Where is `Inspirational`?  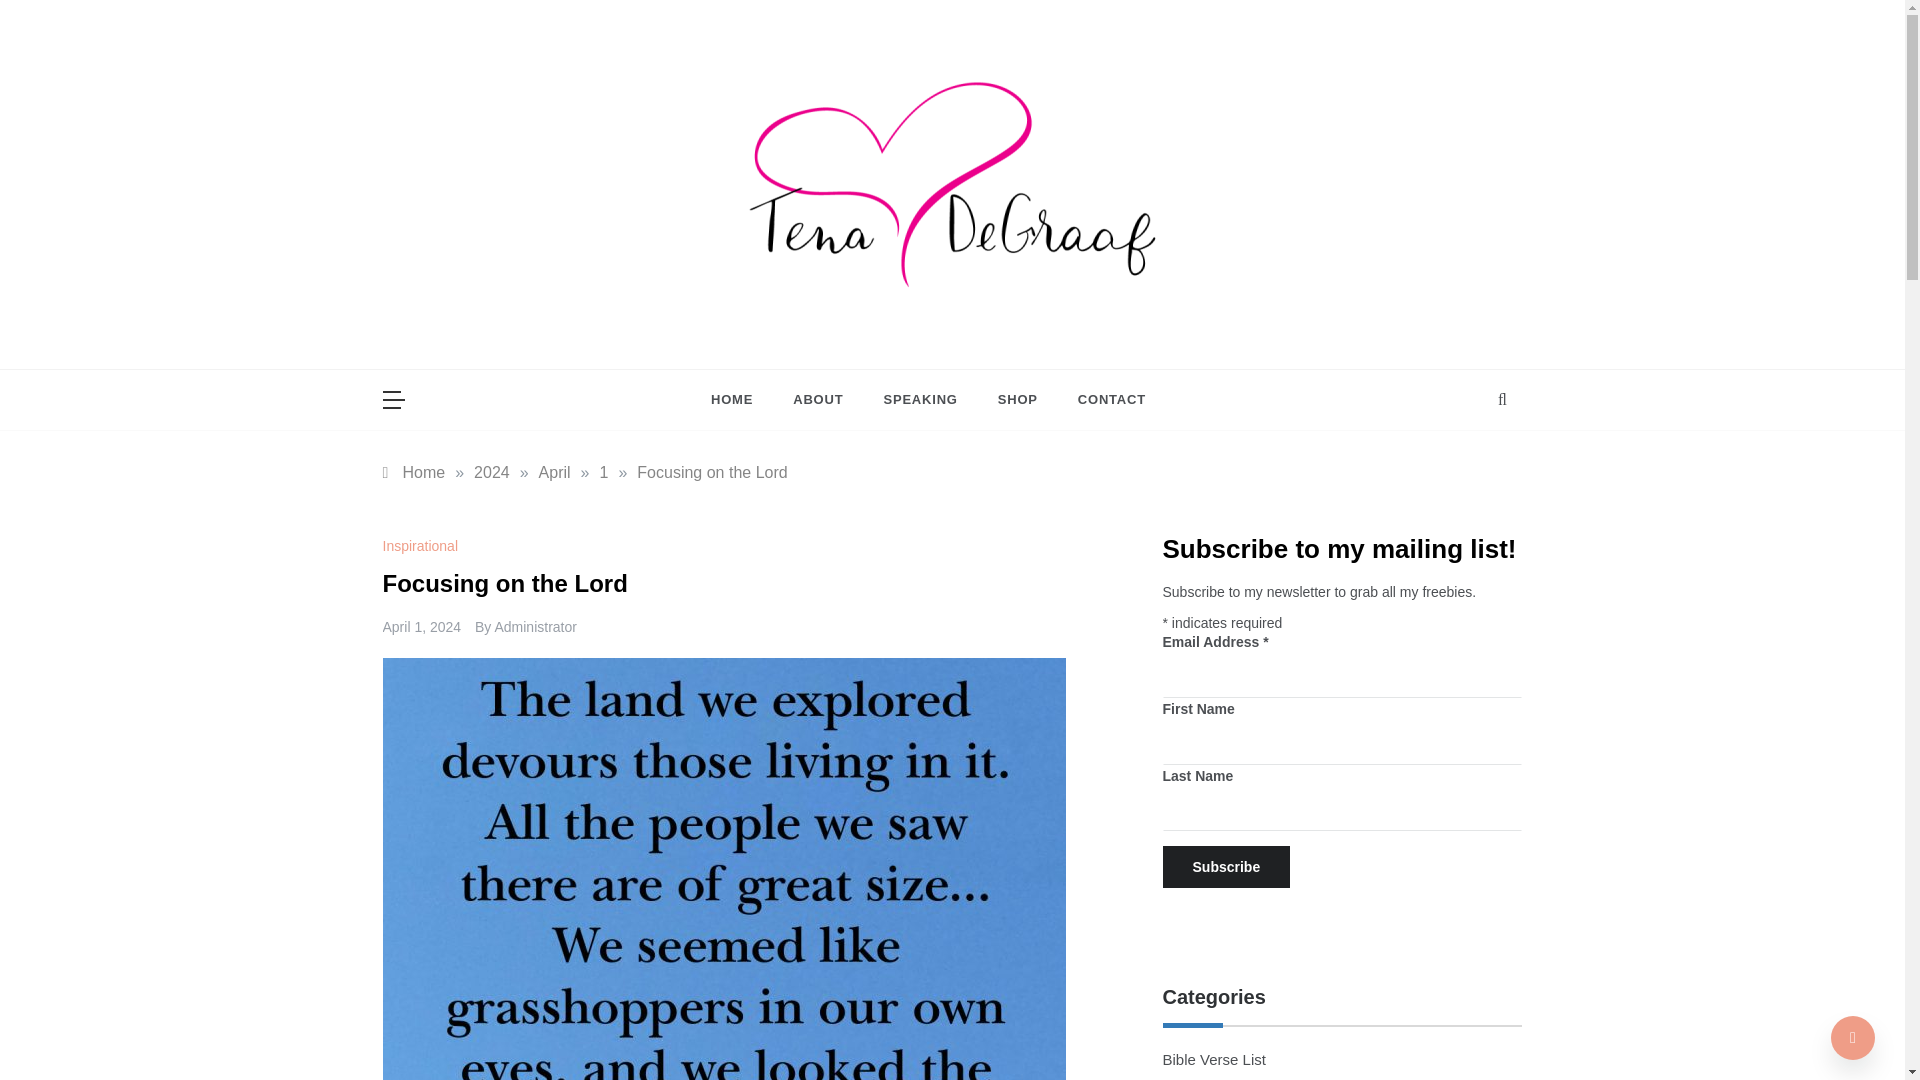
Inspirational is located at coordinates (422, 546).